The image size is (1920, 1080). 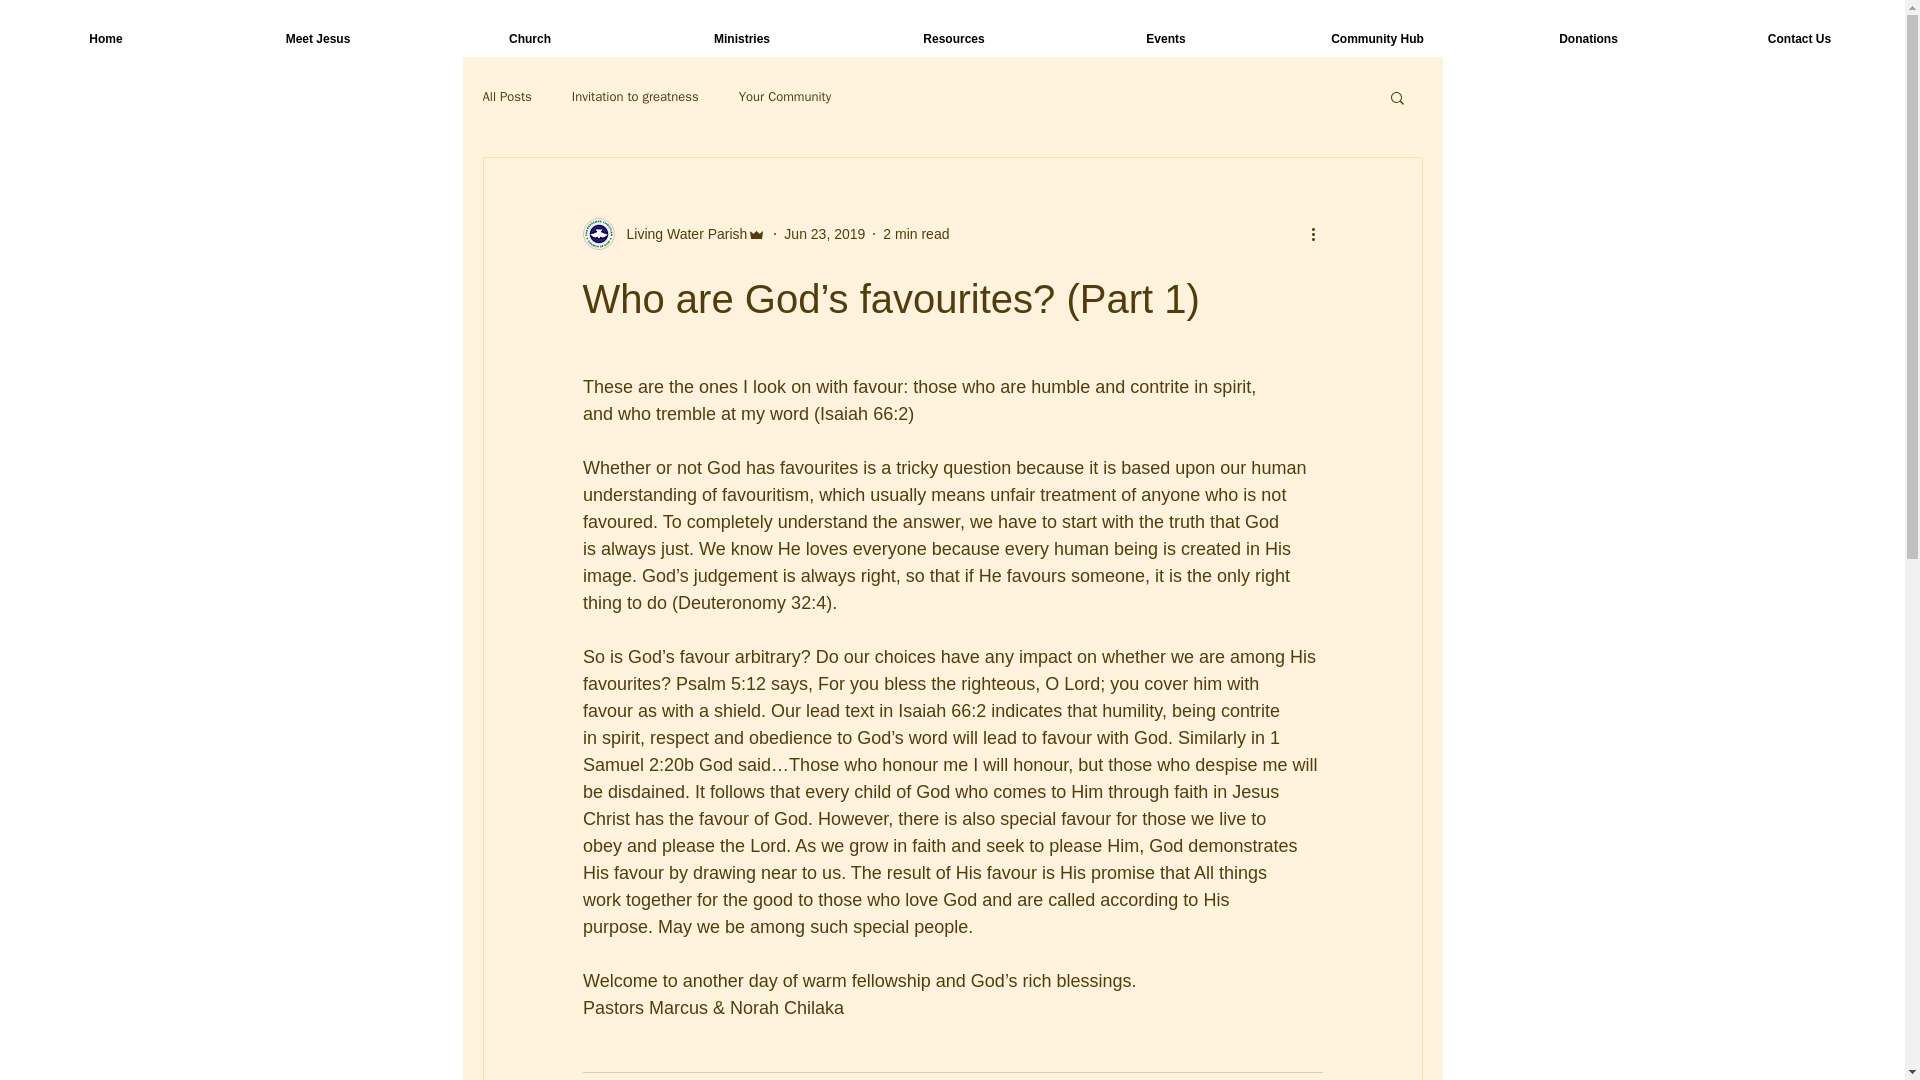 What do you see at coordinates (1376, 39) in the screenshot?
I see `Community Hub` at bounding box center [1376, 39].